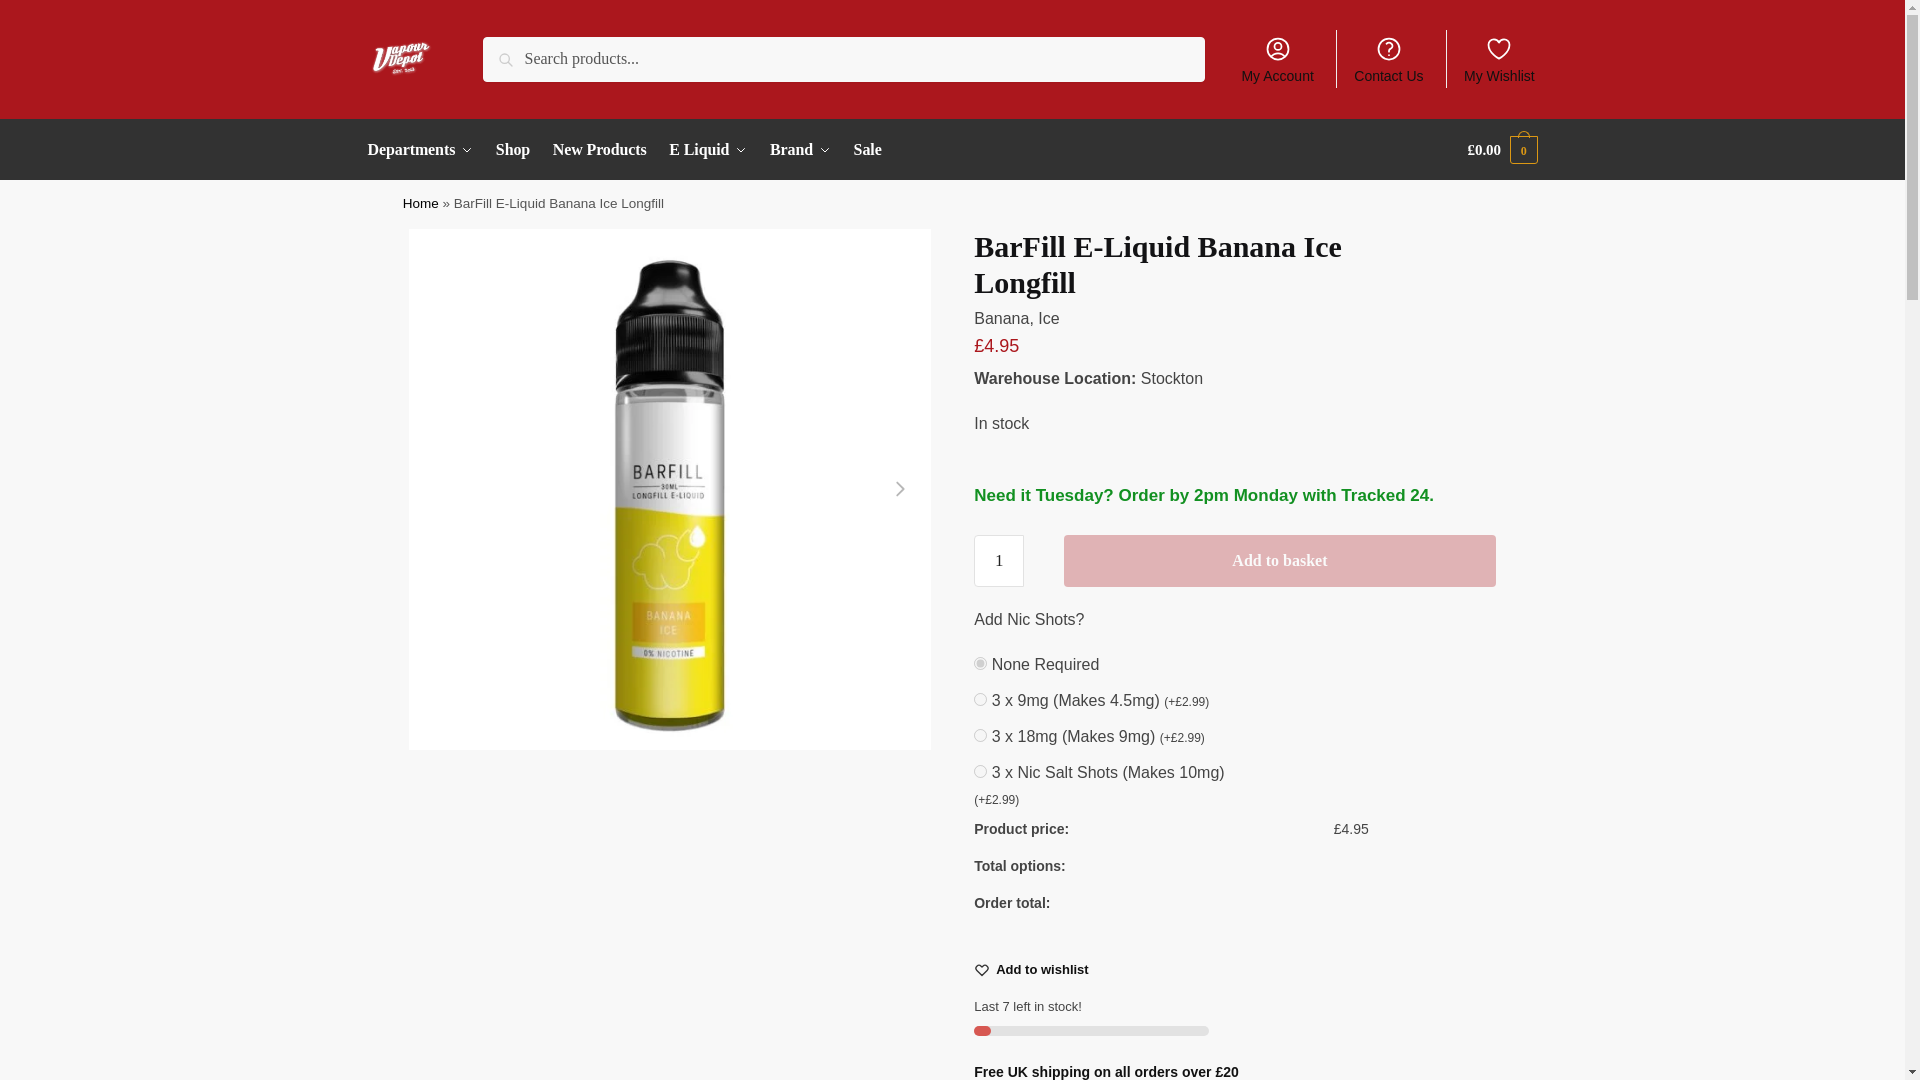 Image resolution: width=1920 pixels, height=1080 pixels. I want to click on View your shopping cart, so click(1502, 150).